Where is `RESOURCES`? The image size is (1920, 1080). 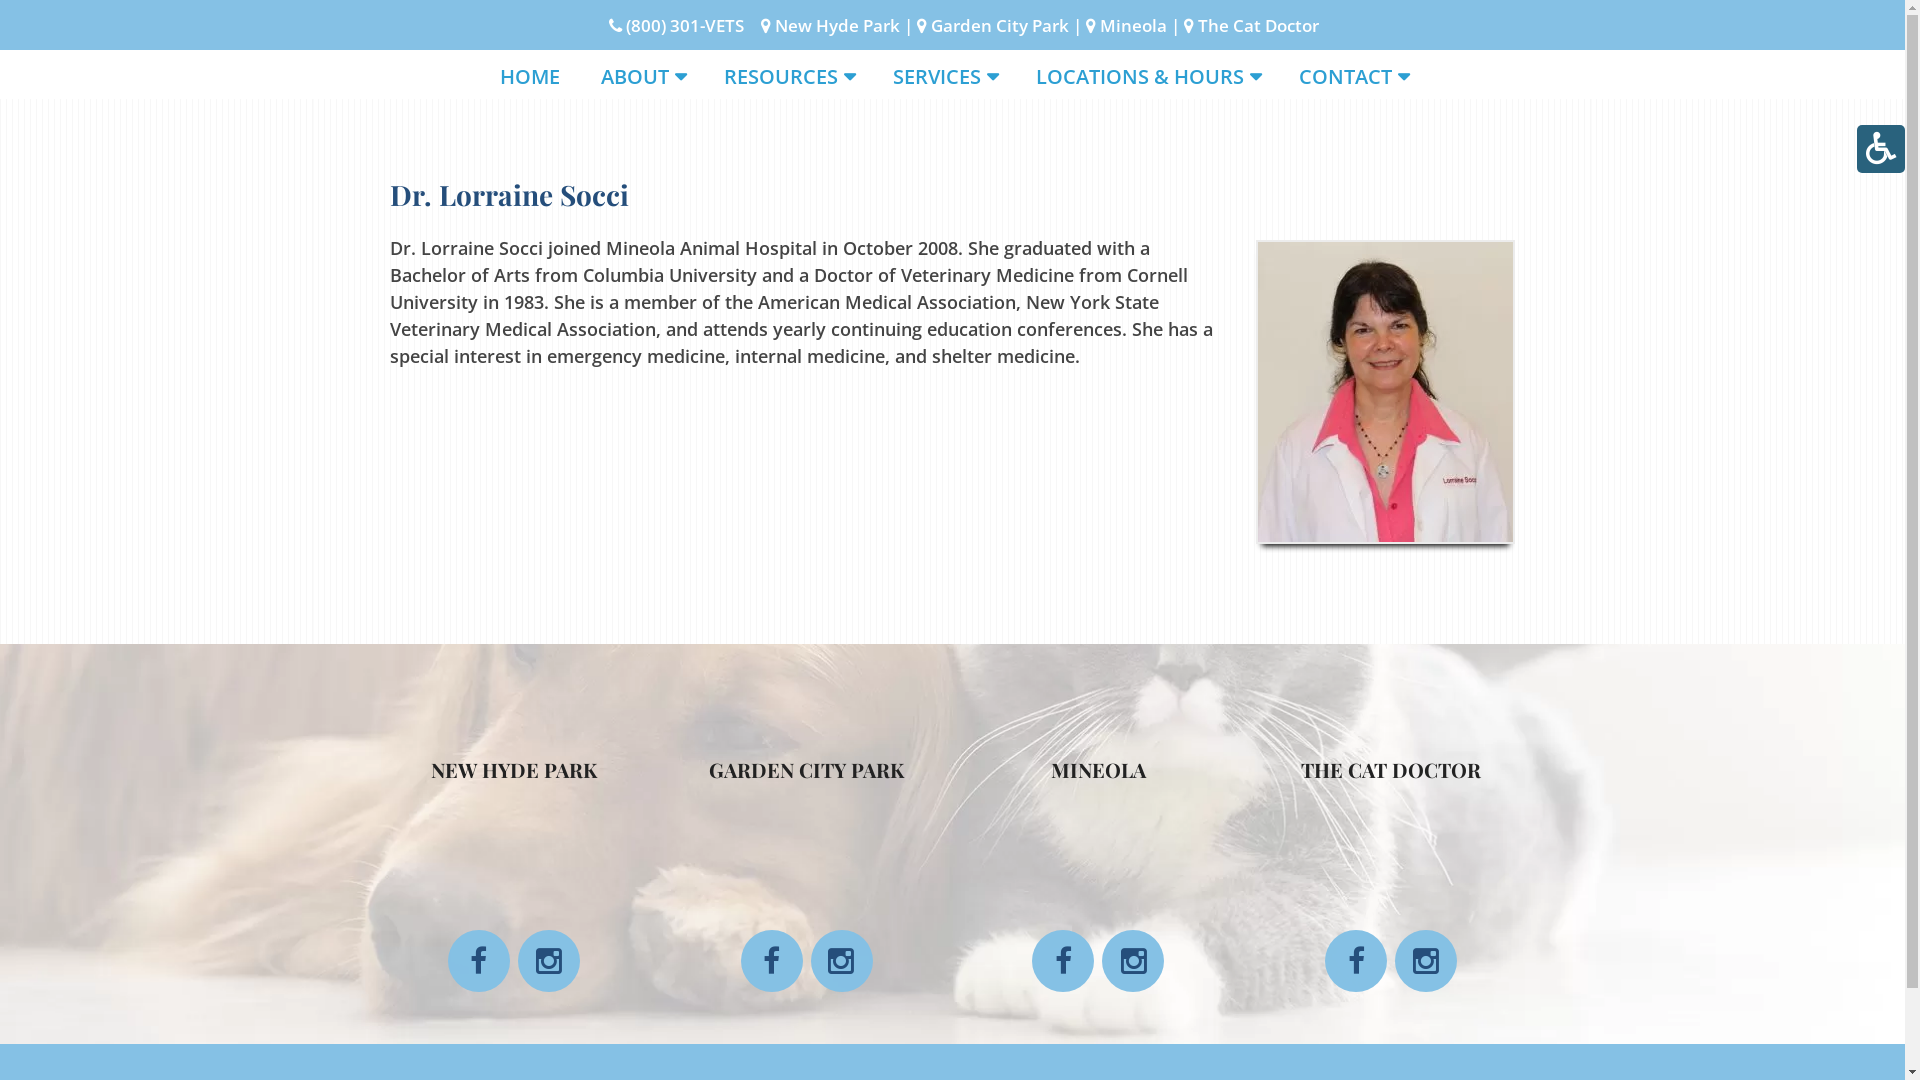 RESOURCES is located at coordinates (788, 80).